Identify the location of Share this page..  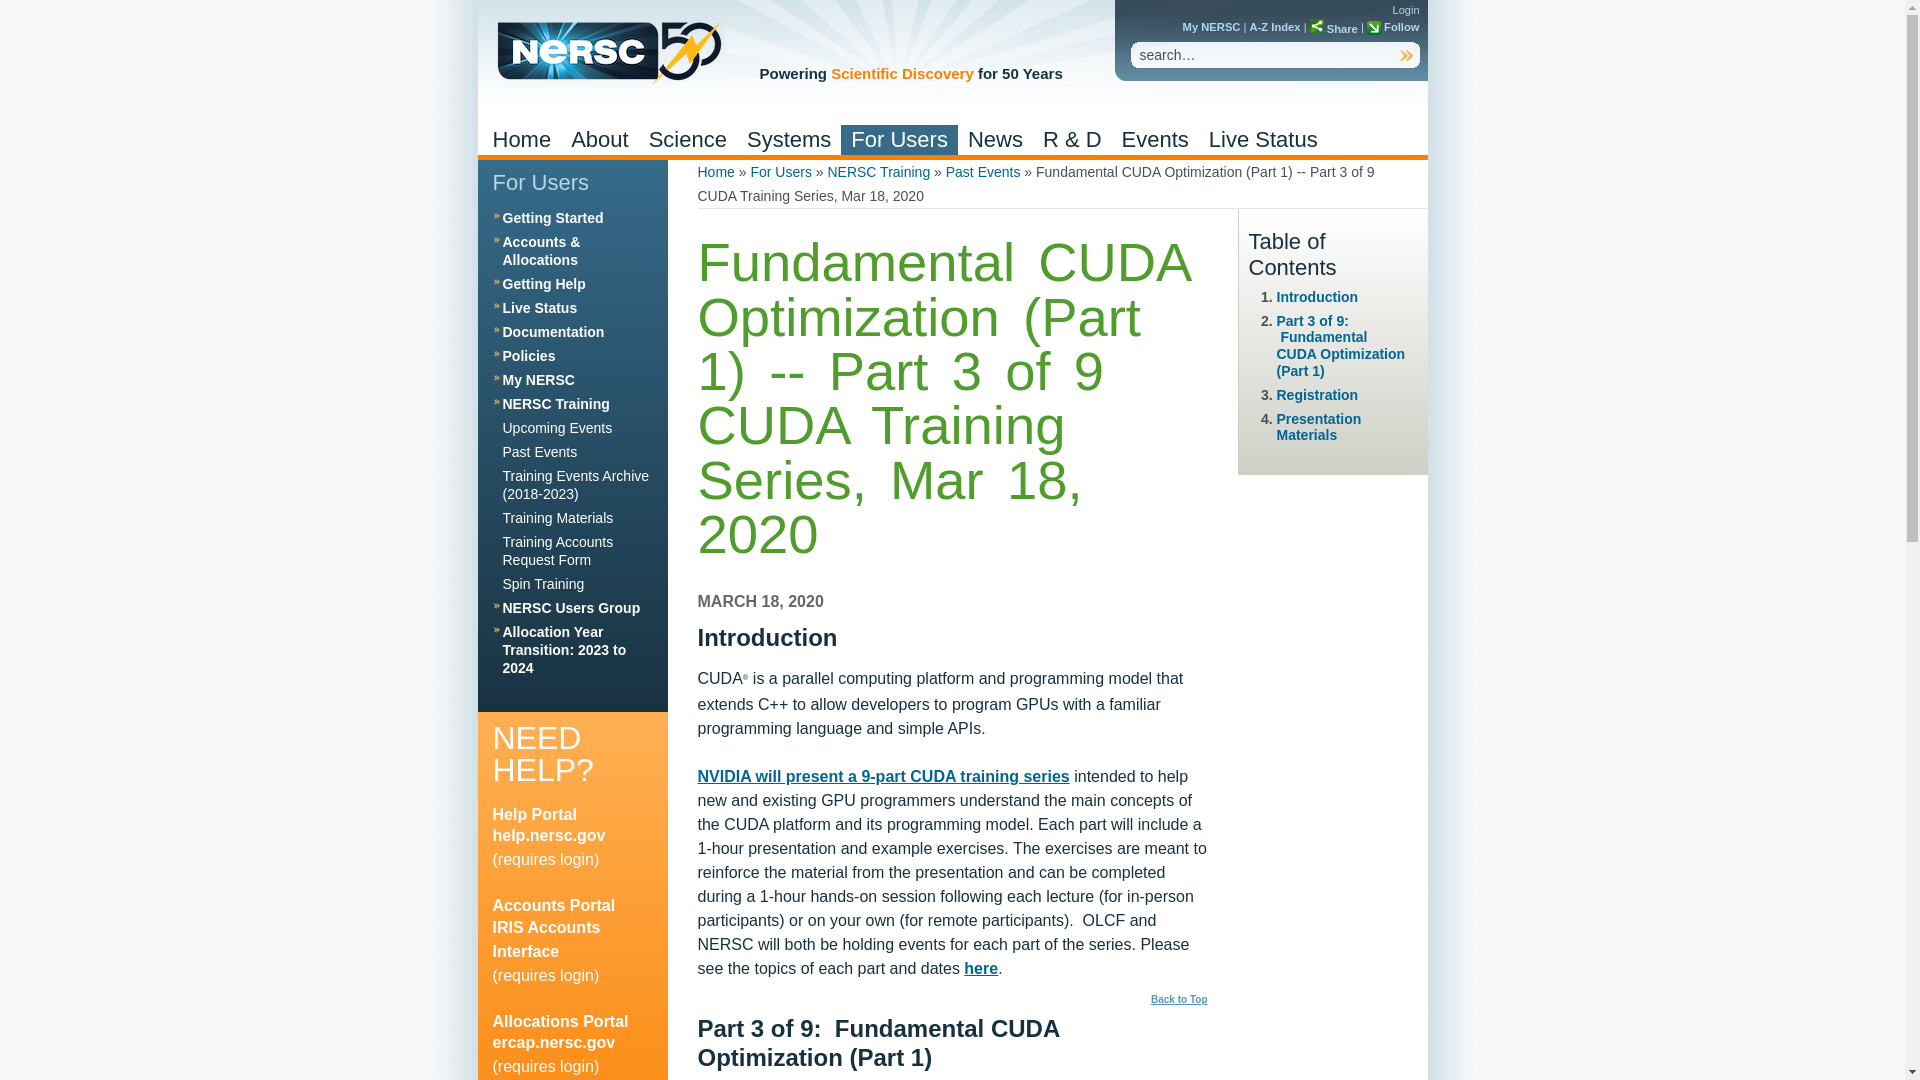
(1333, 28).